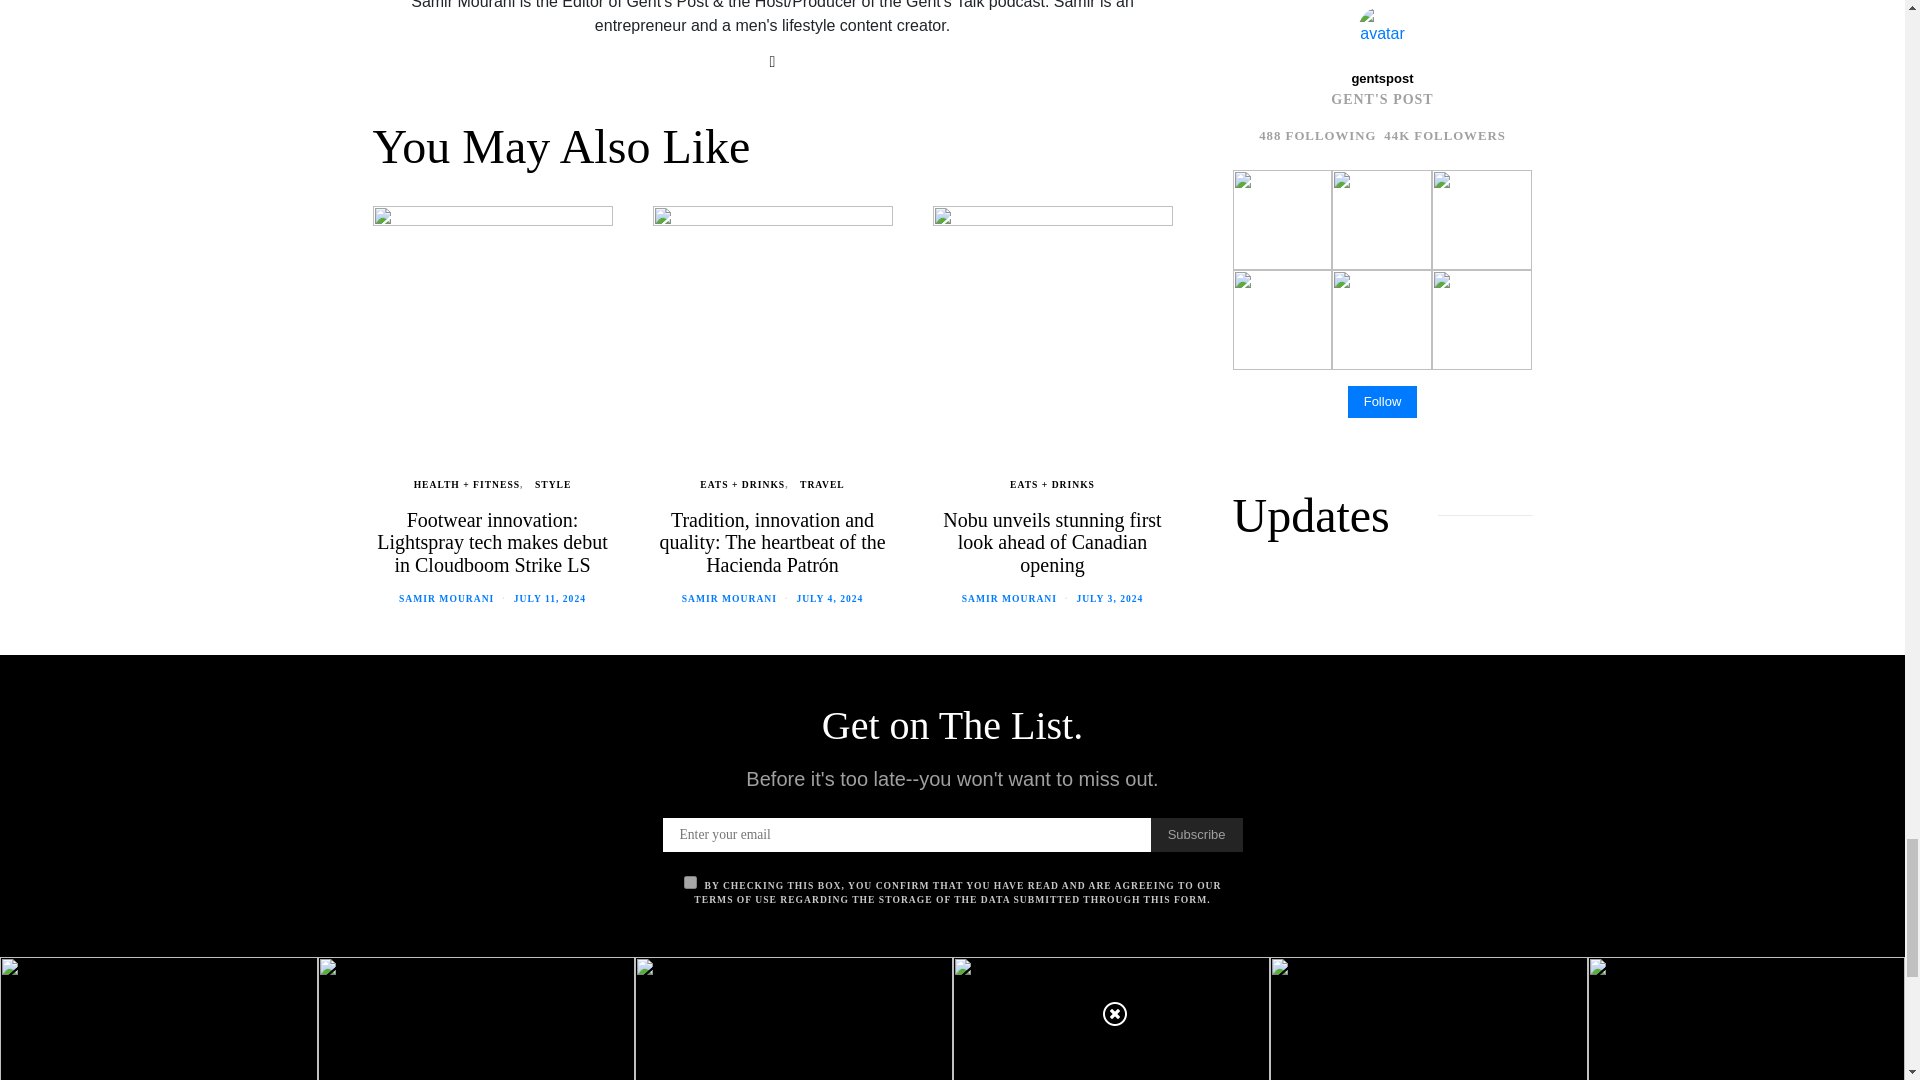  What do you see at coordinates (729, 598) in the screenshot?
I see `View all posts by Samir Mourani` at bounding box center [729, 598].